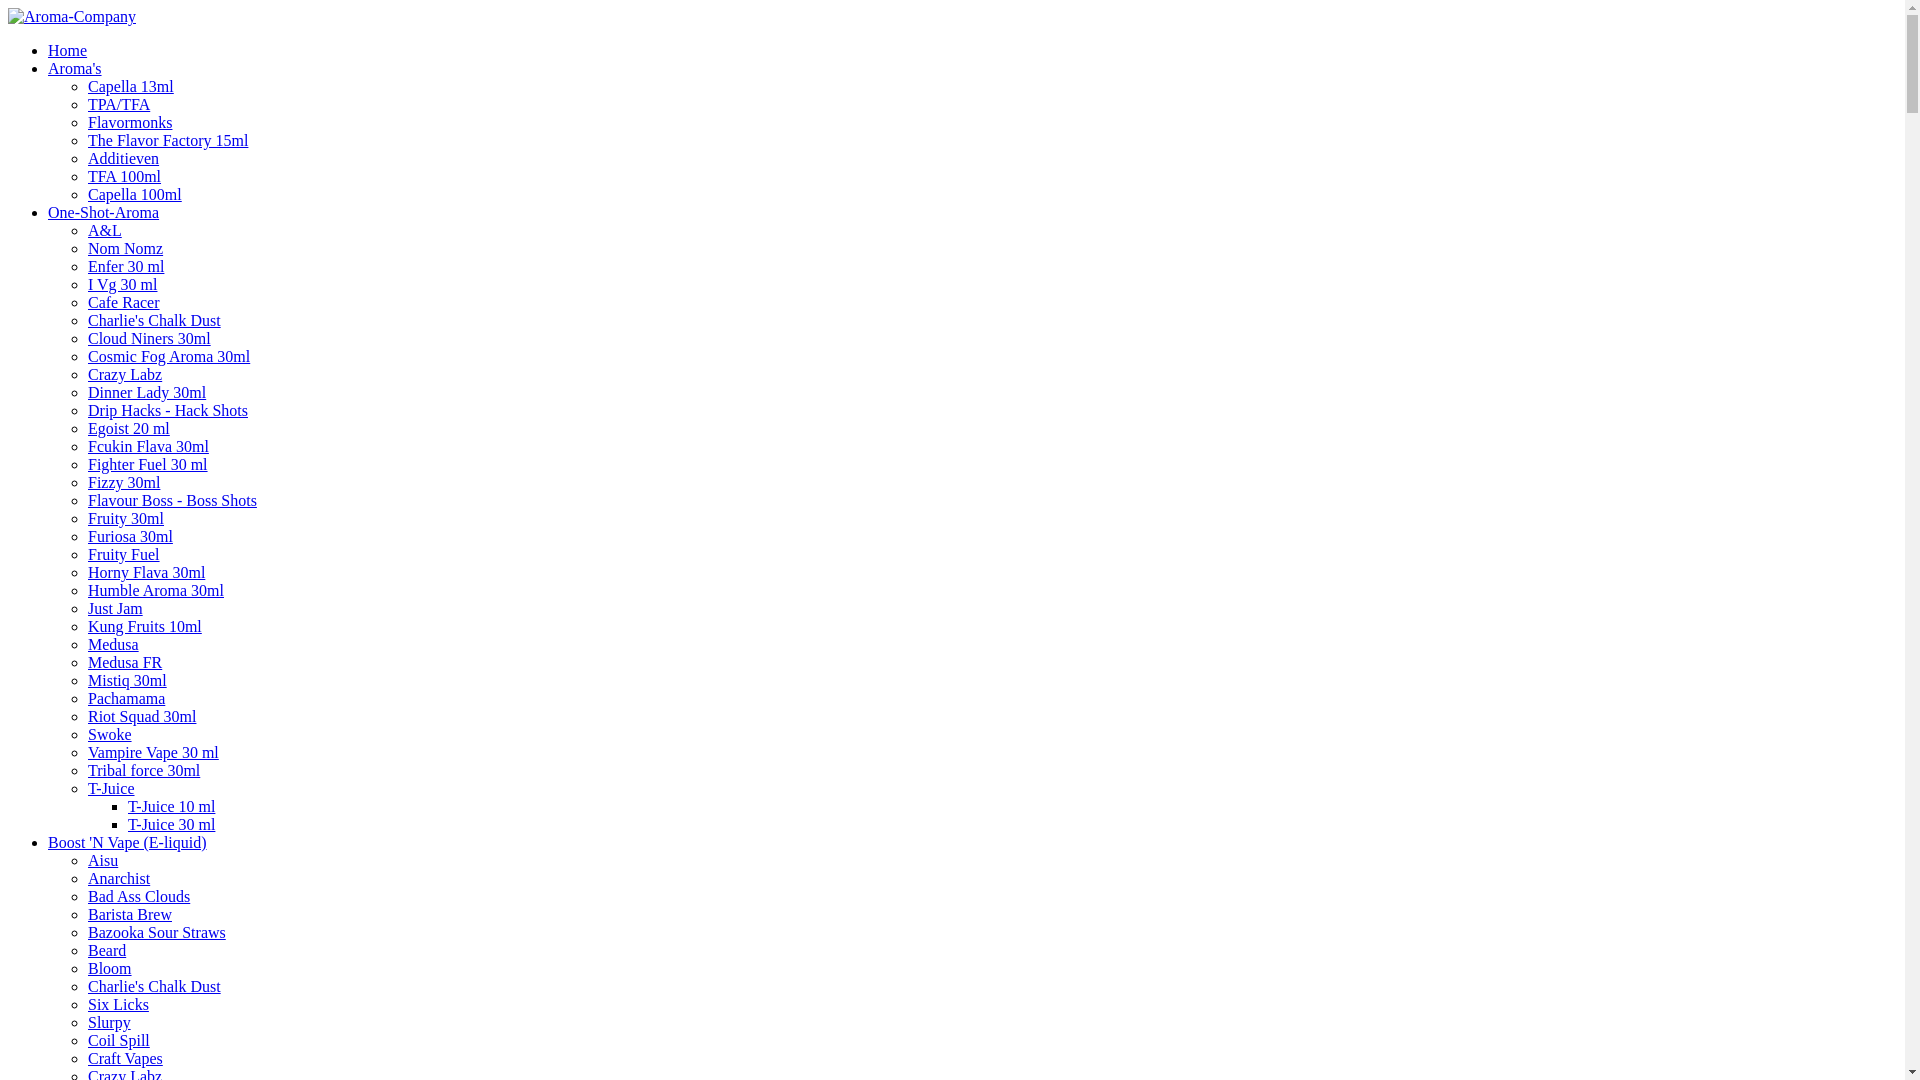  What do you see at coordinates (144, 770) in the screenshot?
I see `Tribal force 30ml` at bounding box center [144, 770].